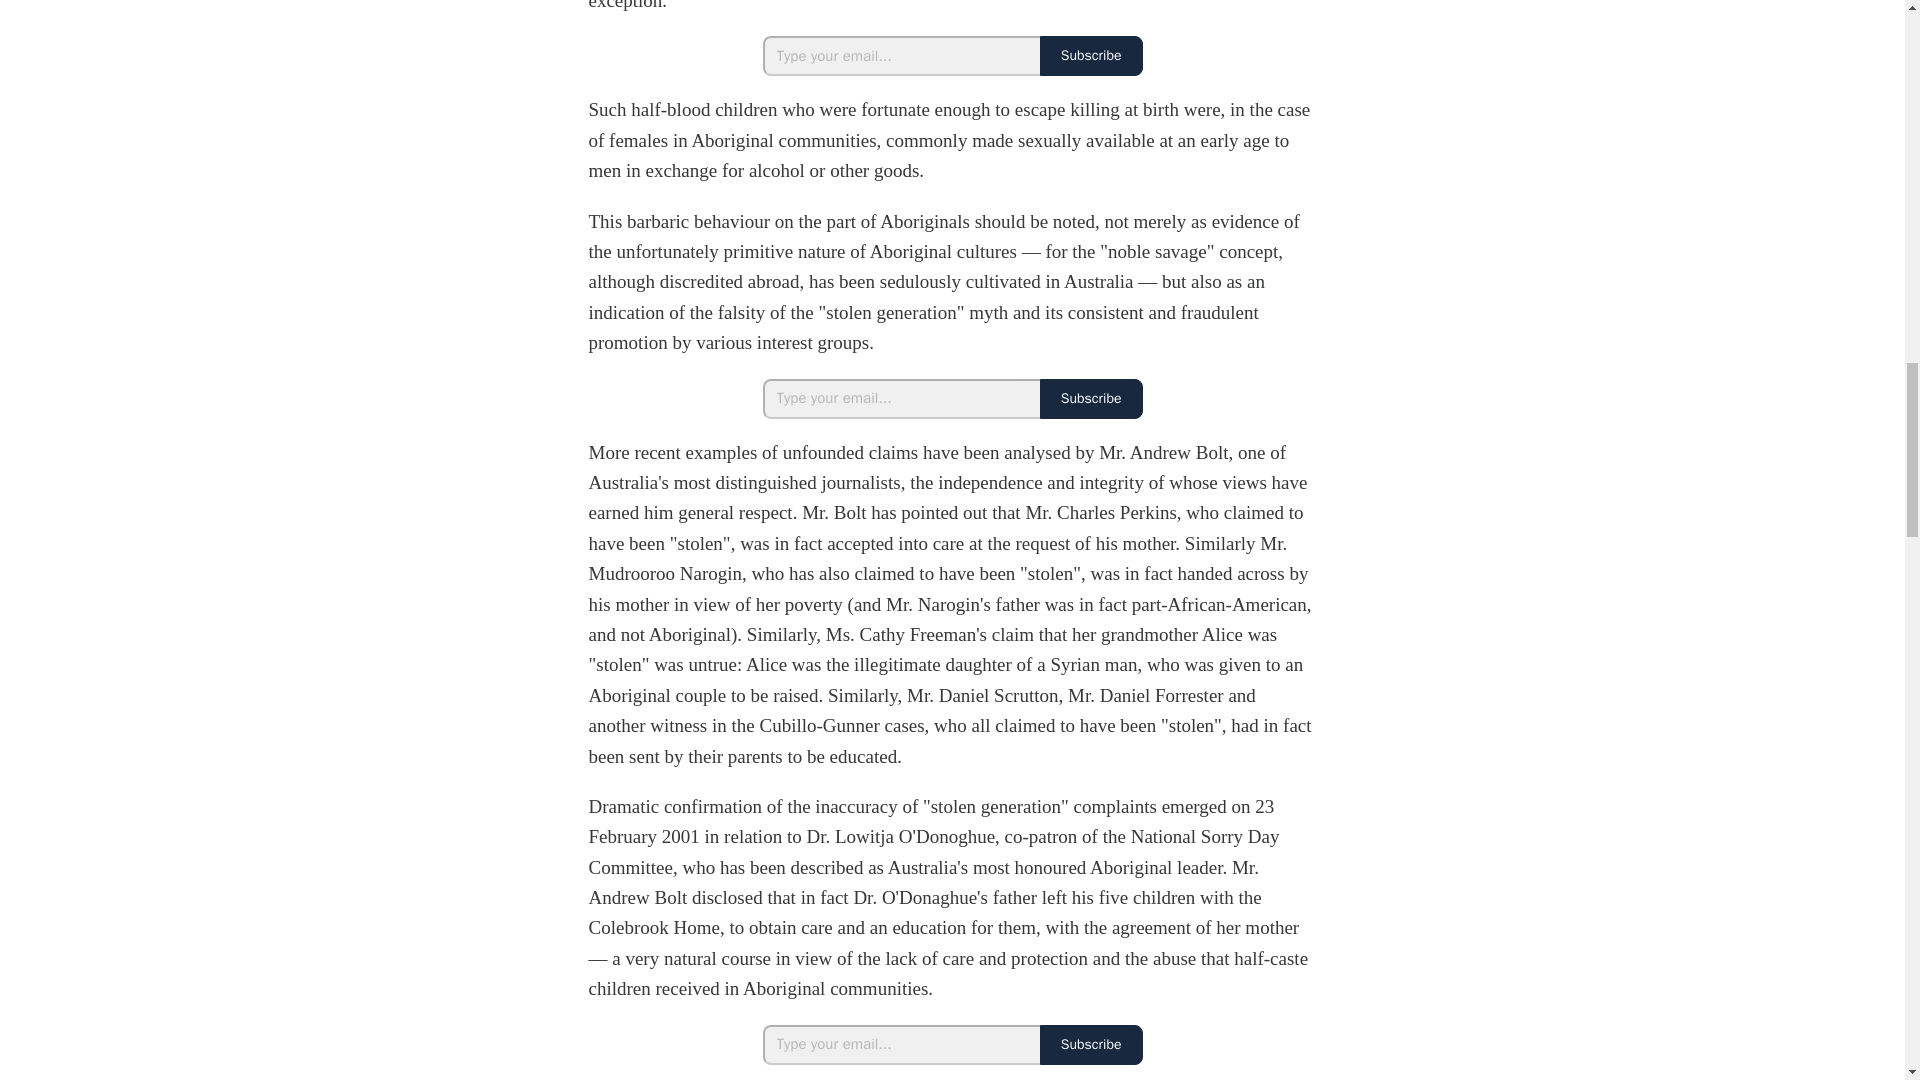 The height and width of the screenshot is (1080, 1920). Describe the element at coordinates (1091, 55) in the screenshot. I see `Subscribe` at that location.